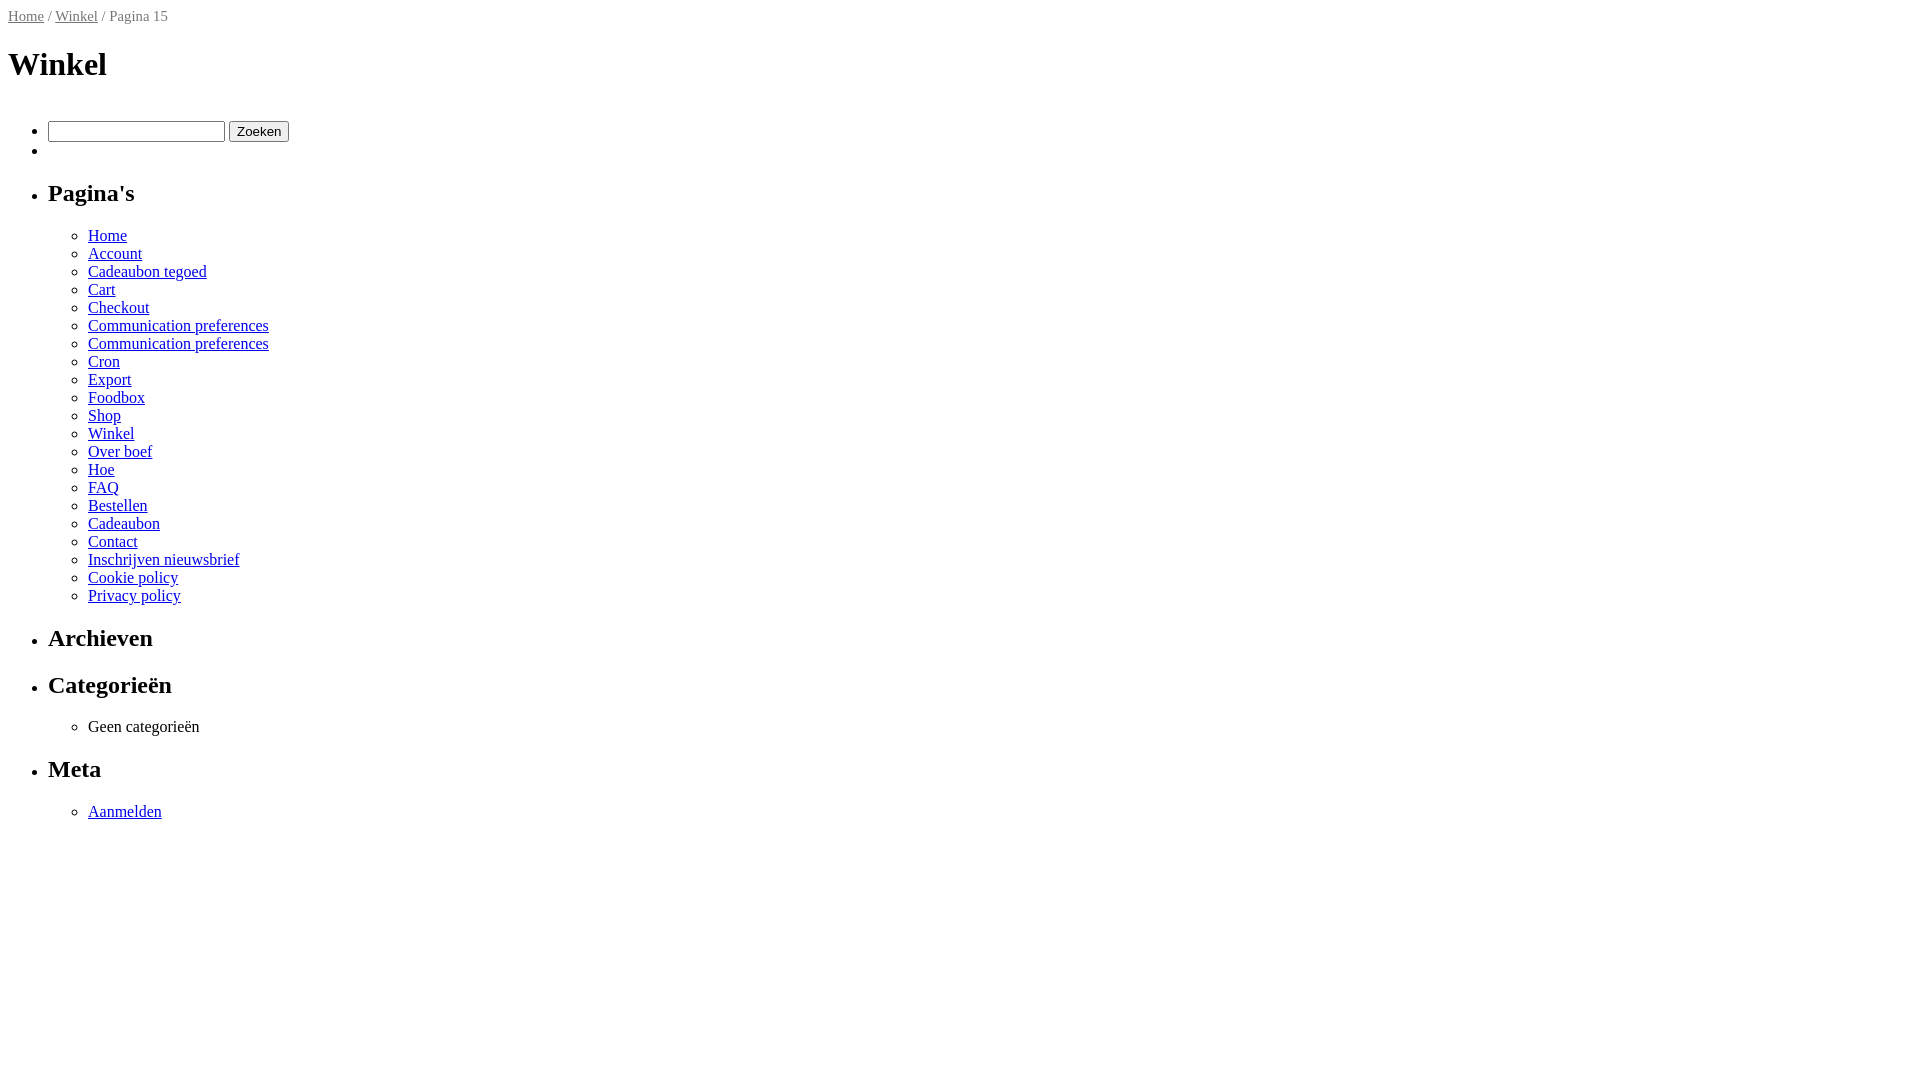 The image size is (1920, 1080). I want to click on Cadeaubon, so click(124, 524).